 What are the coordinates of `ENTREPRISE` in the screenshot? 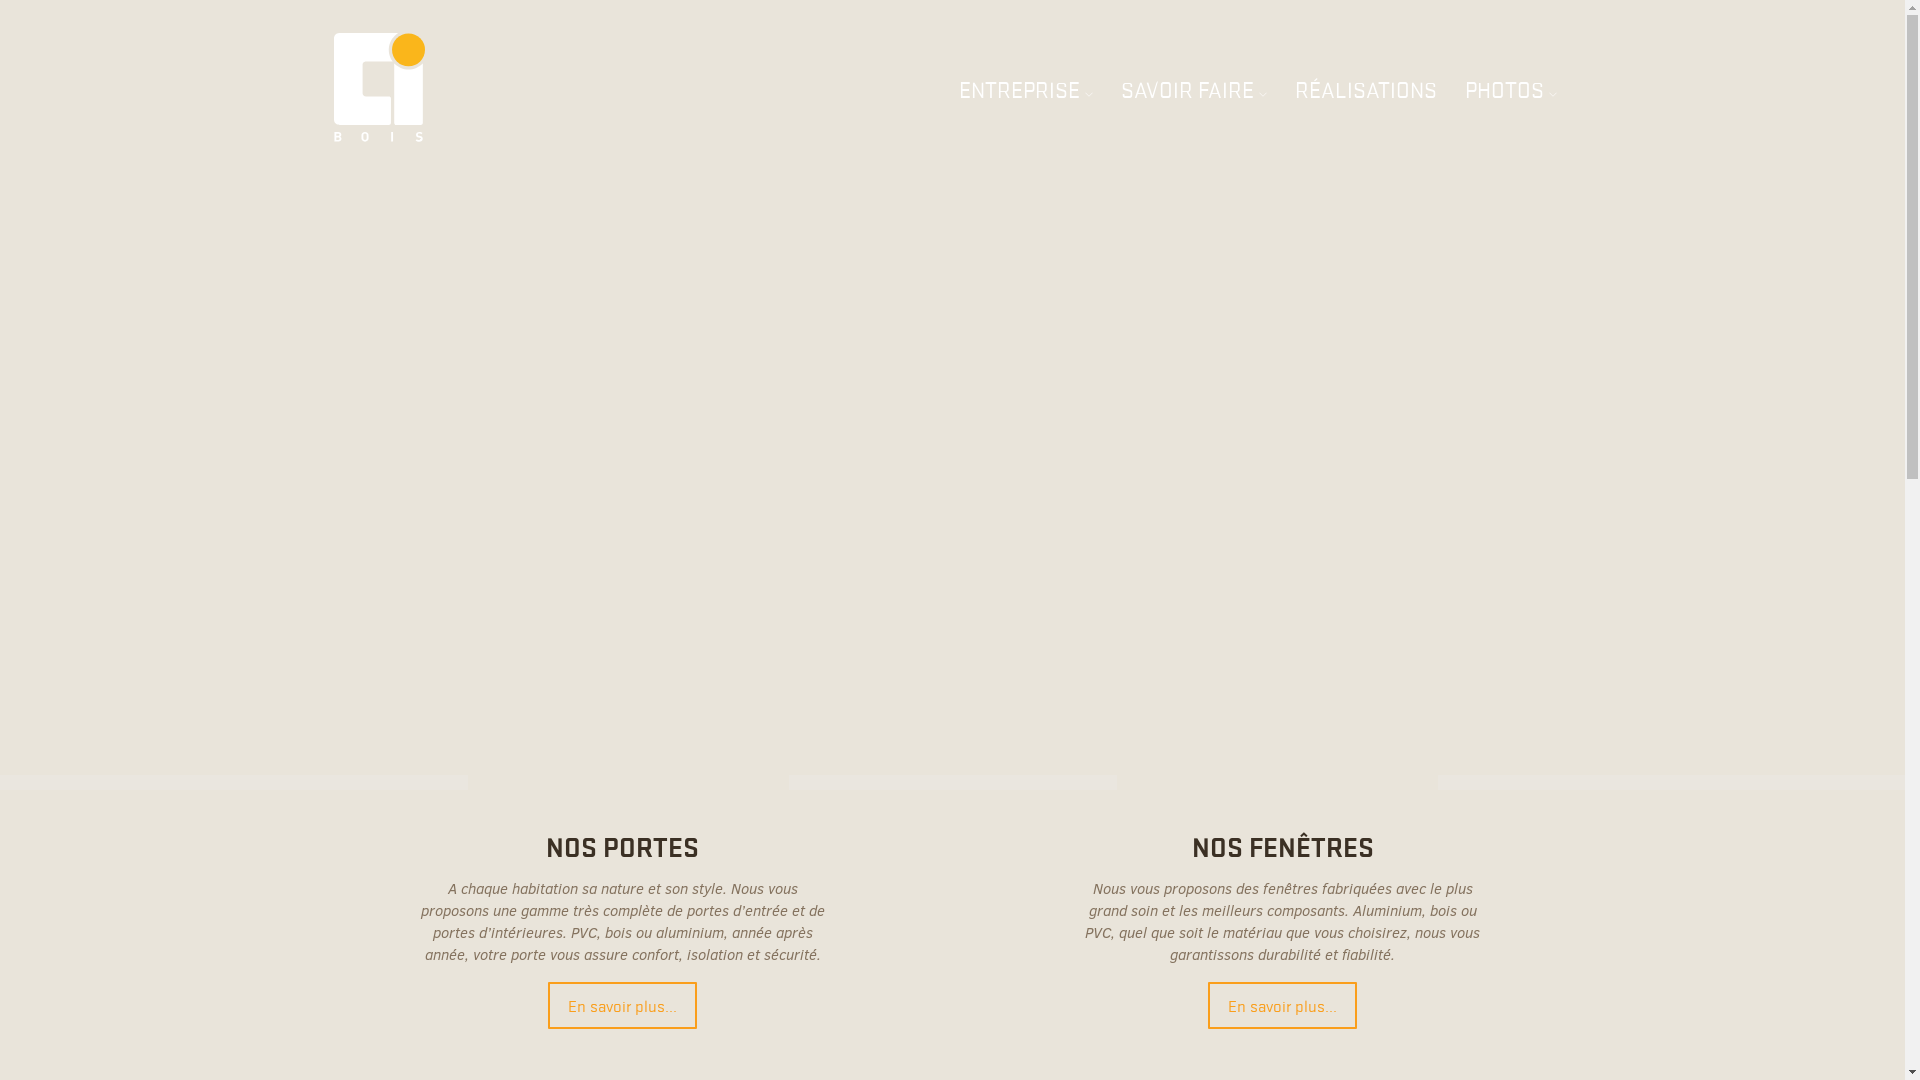 It's located at (1026, 90).